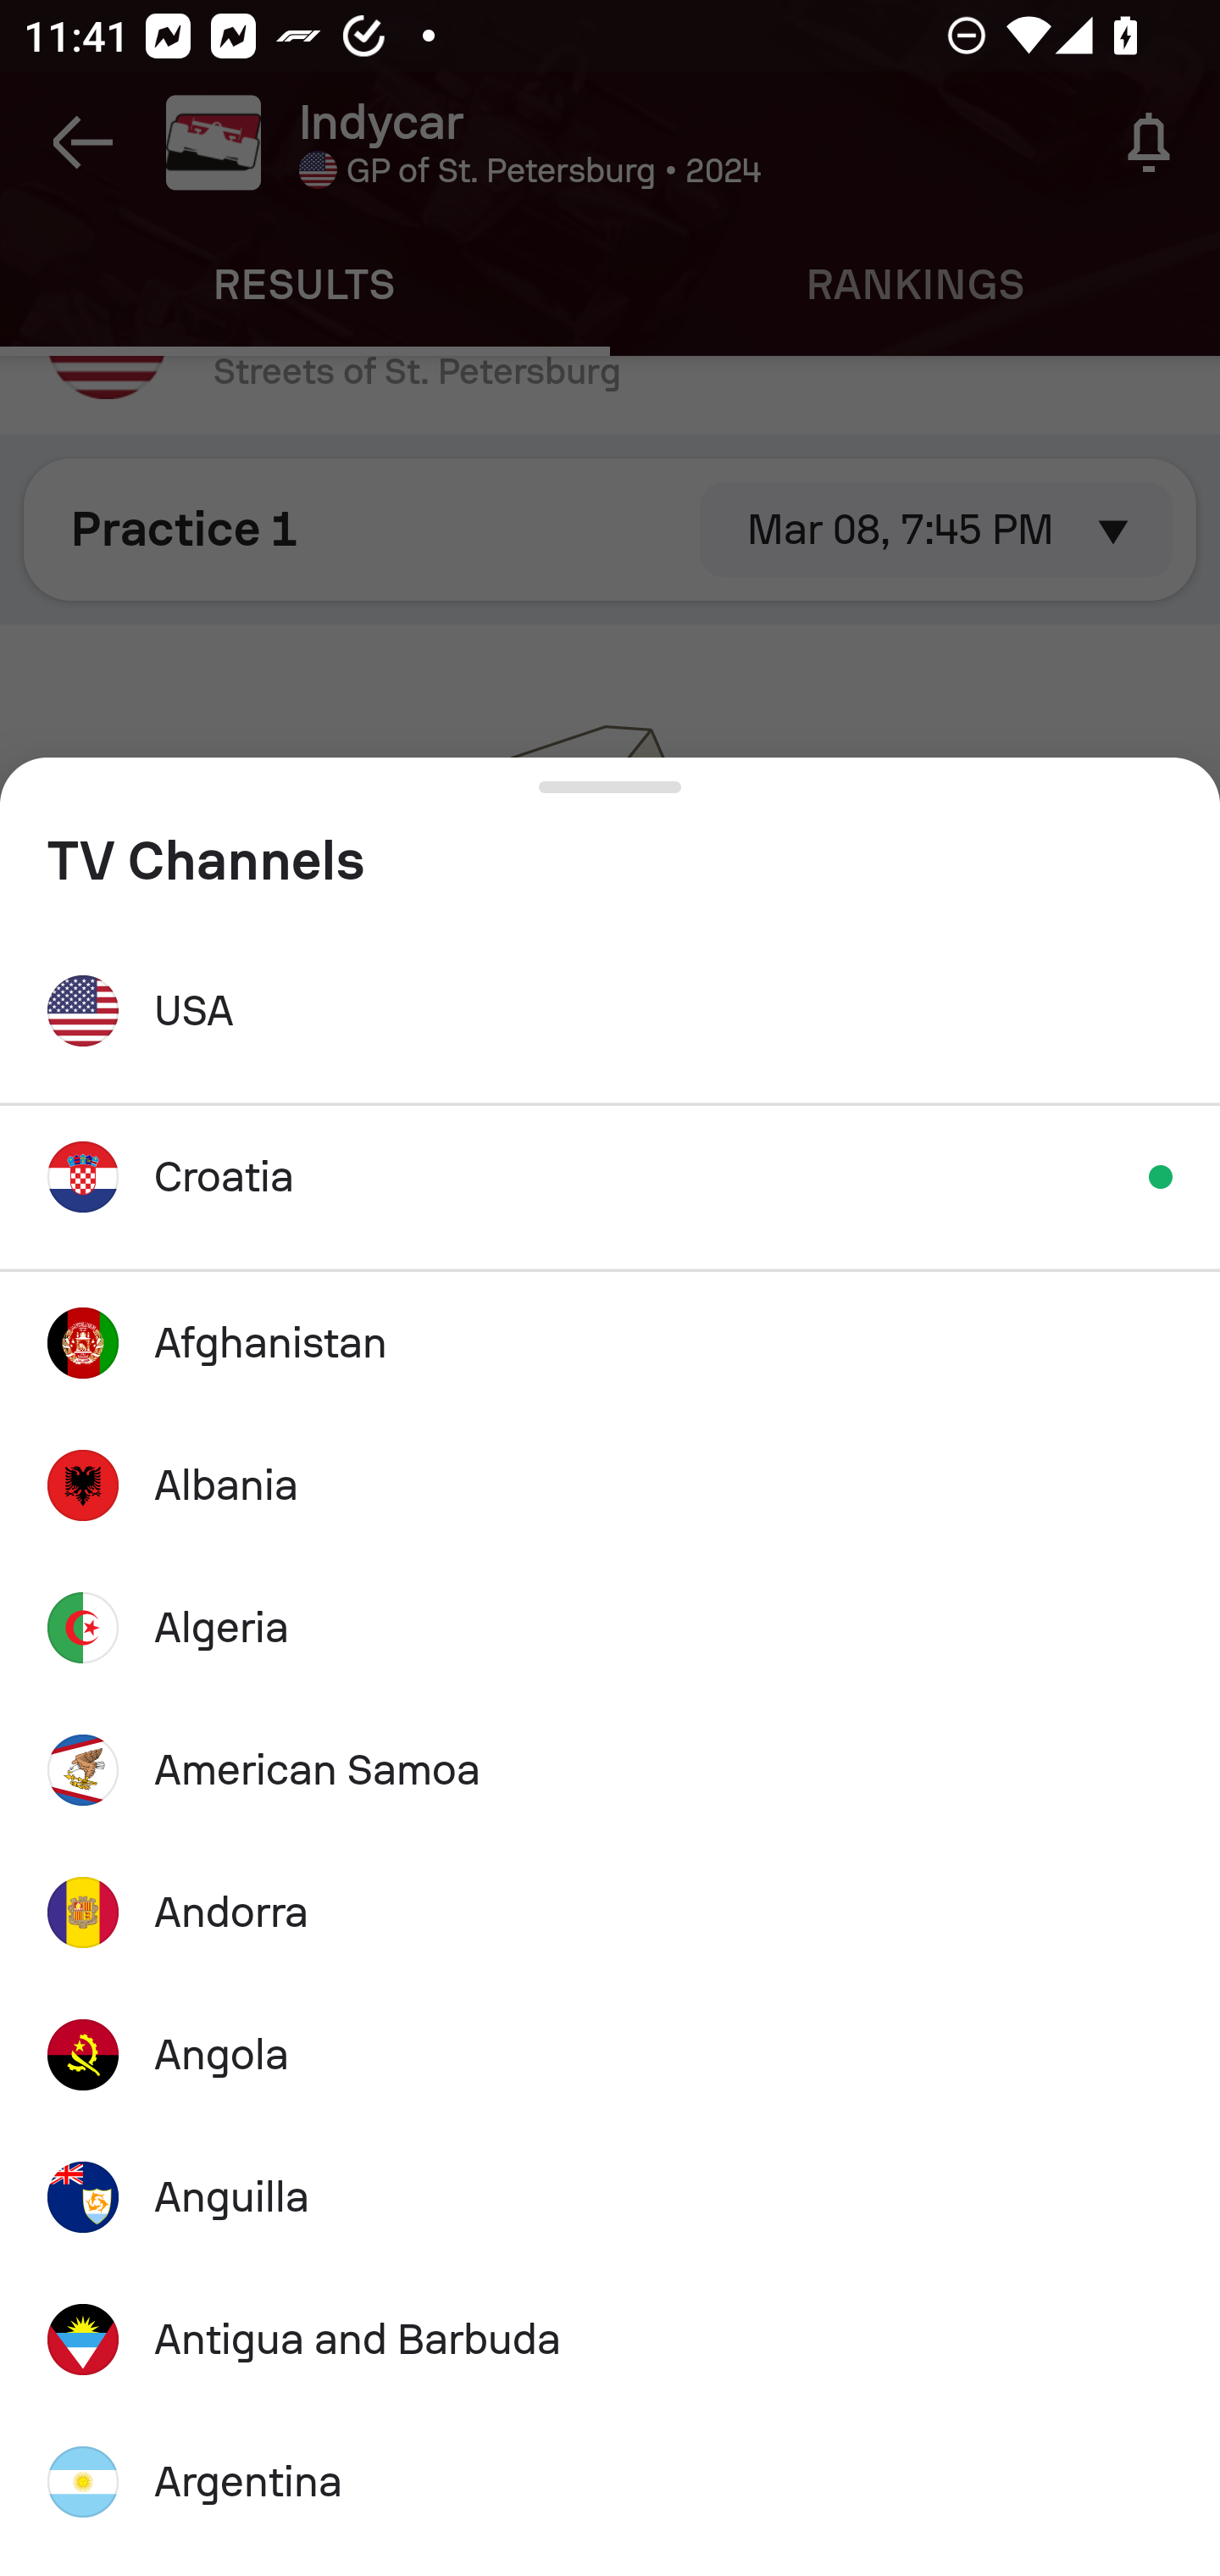 The image size is (1220, 2576). What do you see at coordinates (610, 1628) in the screenshot?
I see `Algeria` at bounding box center [610, 1628].